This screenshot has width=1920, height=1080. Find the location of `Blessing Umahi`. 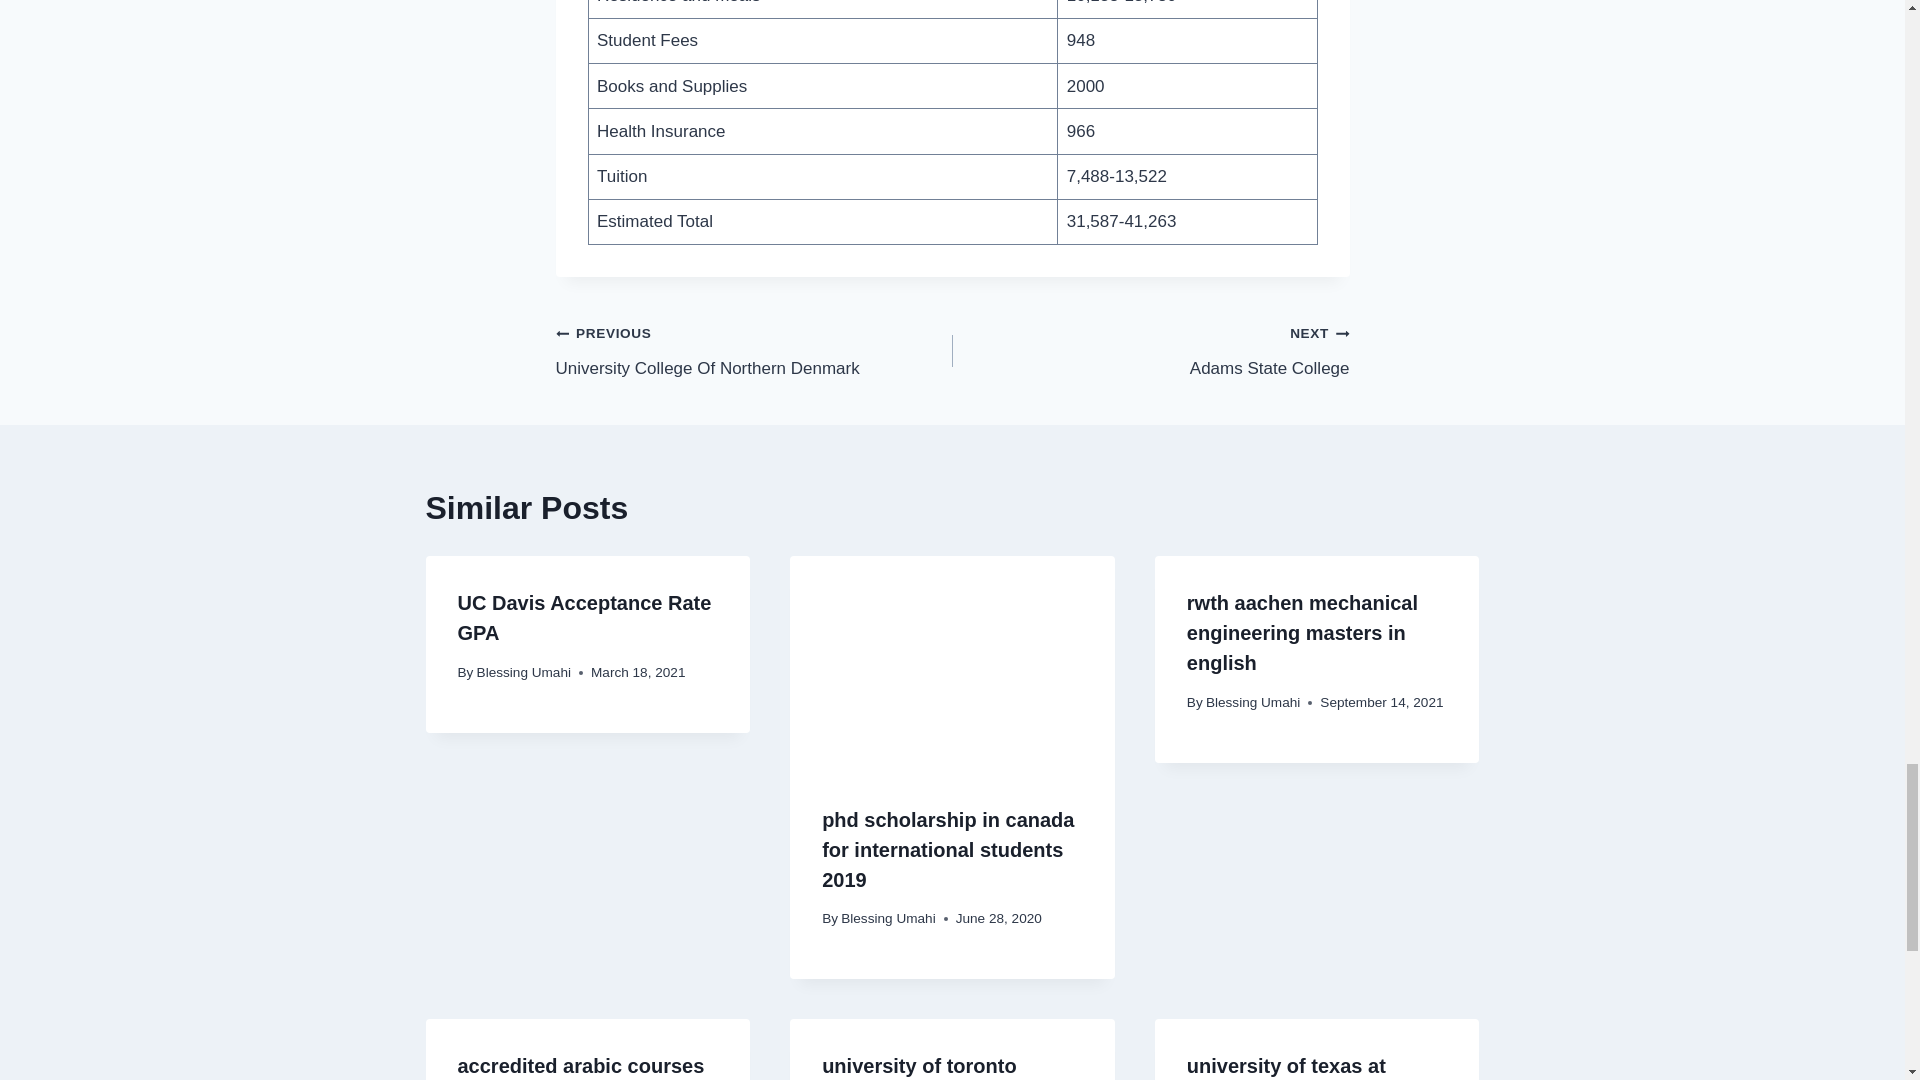

Blessing Umahi is located at coordinates (1252, 702).